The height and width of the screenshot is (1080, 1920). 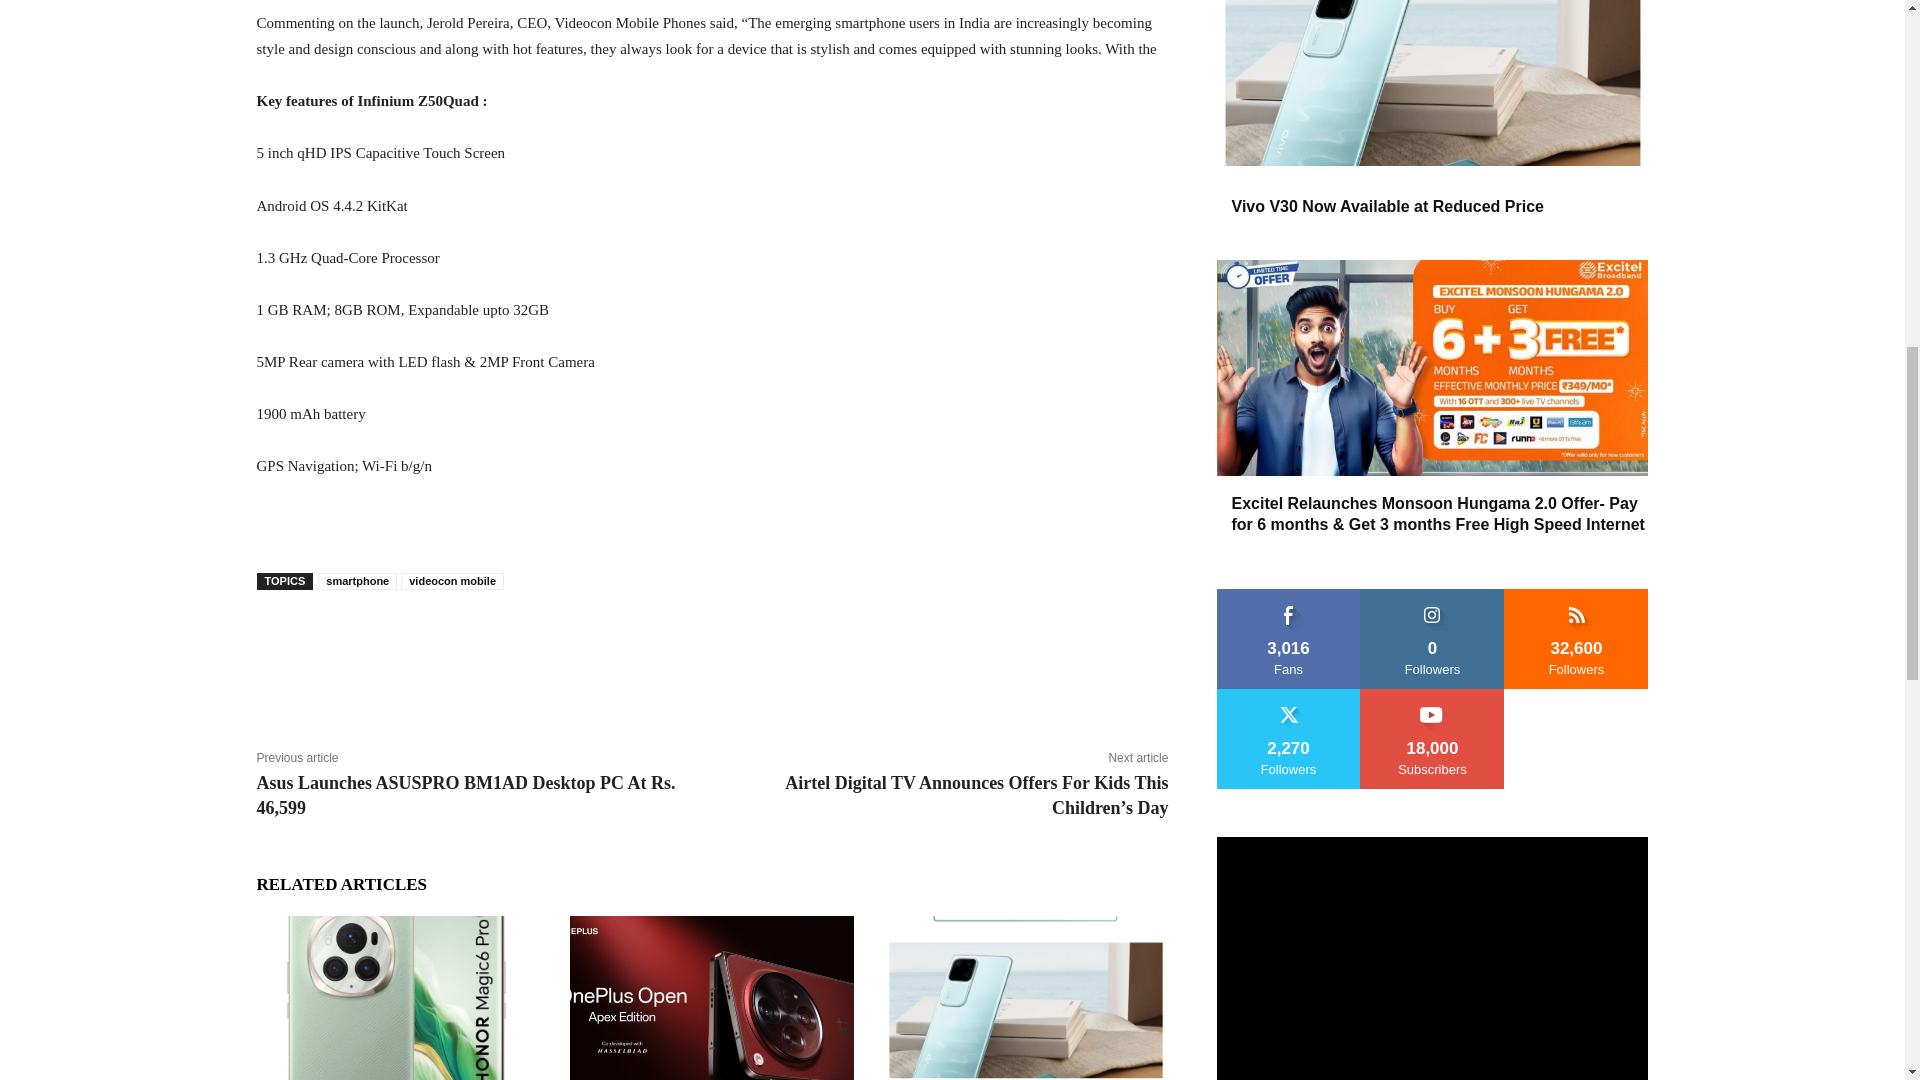 I want to click on Asus Launches ASUSPRO BM1AD Desktop PC At Rs. 46,599, so click(x=465, y=795).